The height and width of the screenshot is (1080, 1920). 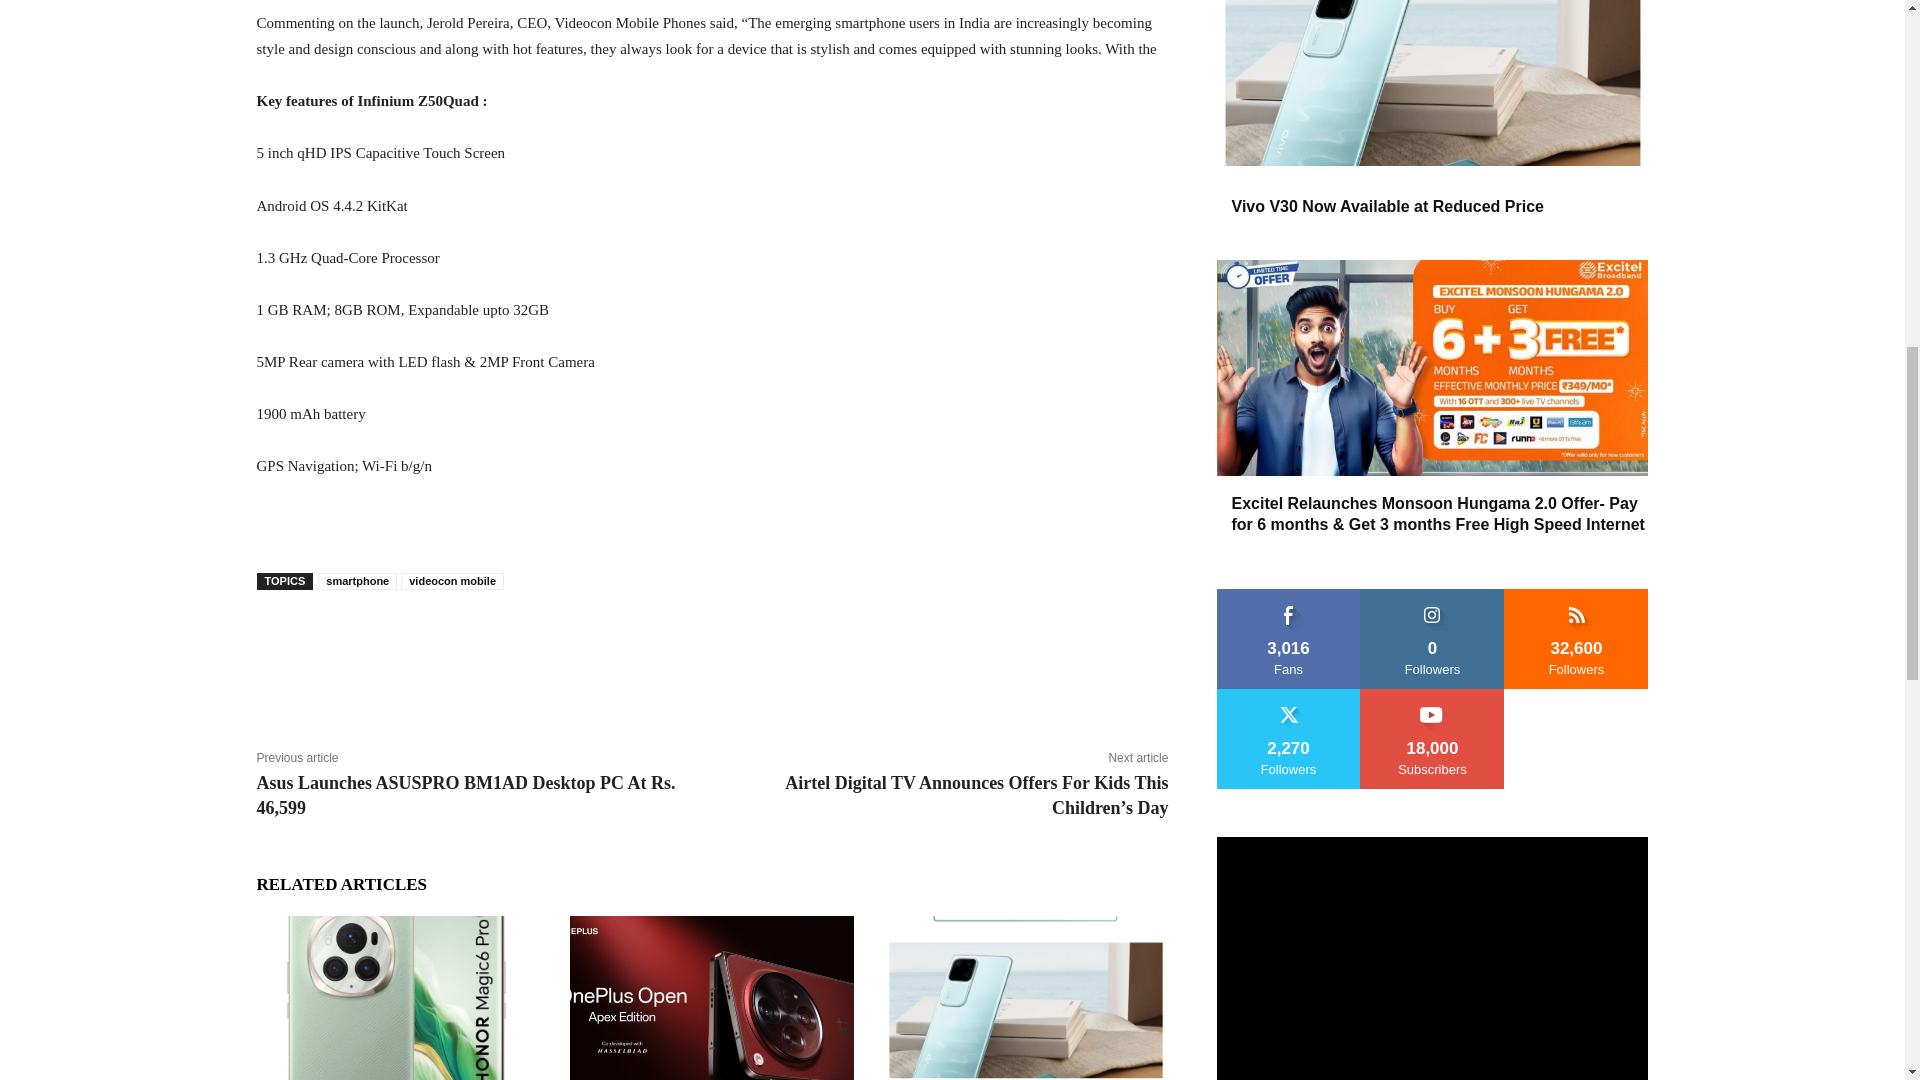 I want to click on Asus Launches ASUSPRO BM1AD Desktop PC At Rs. 46,599, so click(x=465, y=795).